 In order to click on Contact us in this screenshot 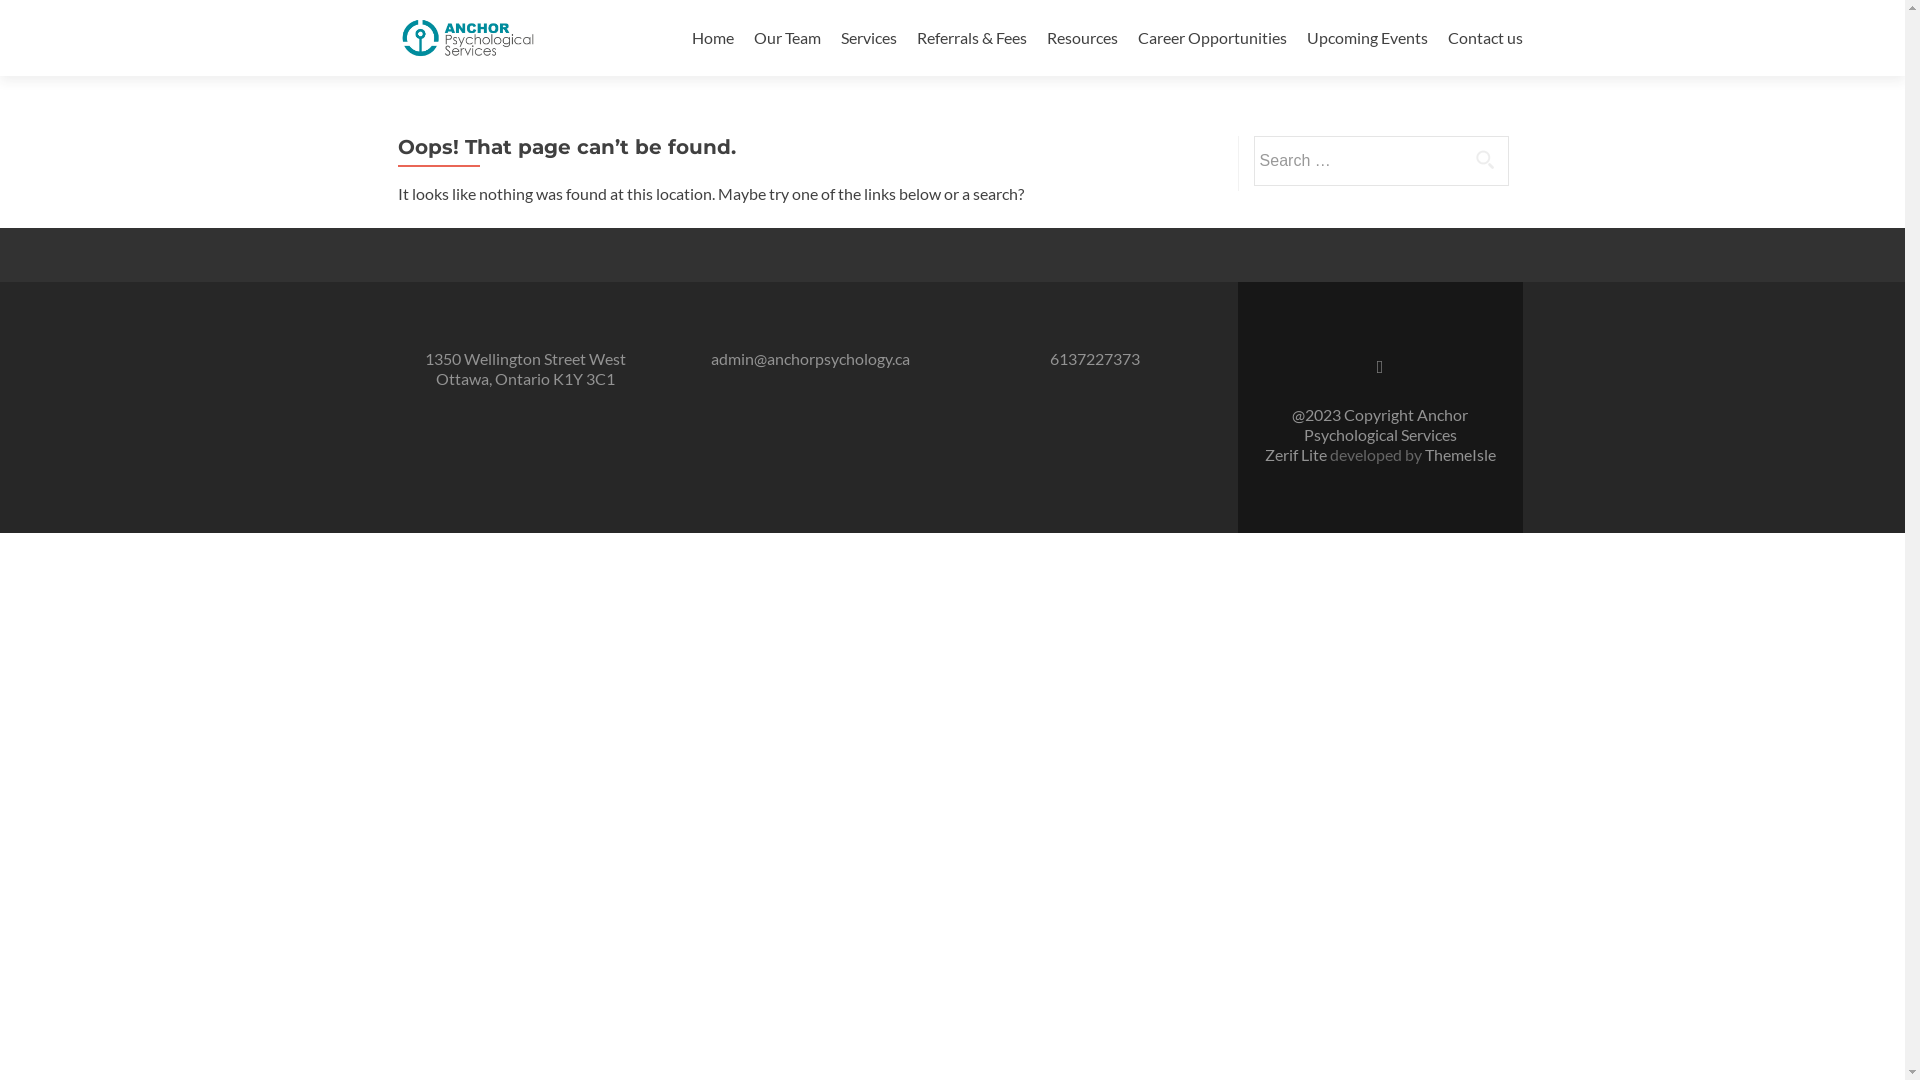, I will do `click(1486, 38)`.